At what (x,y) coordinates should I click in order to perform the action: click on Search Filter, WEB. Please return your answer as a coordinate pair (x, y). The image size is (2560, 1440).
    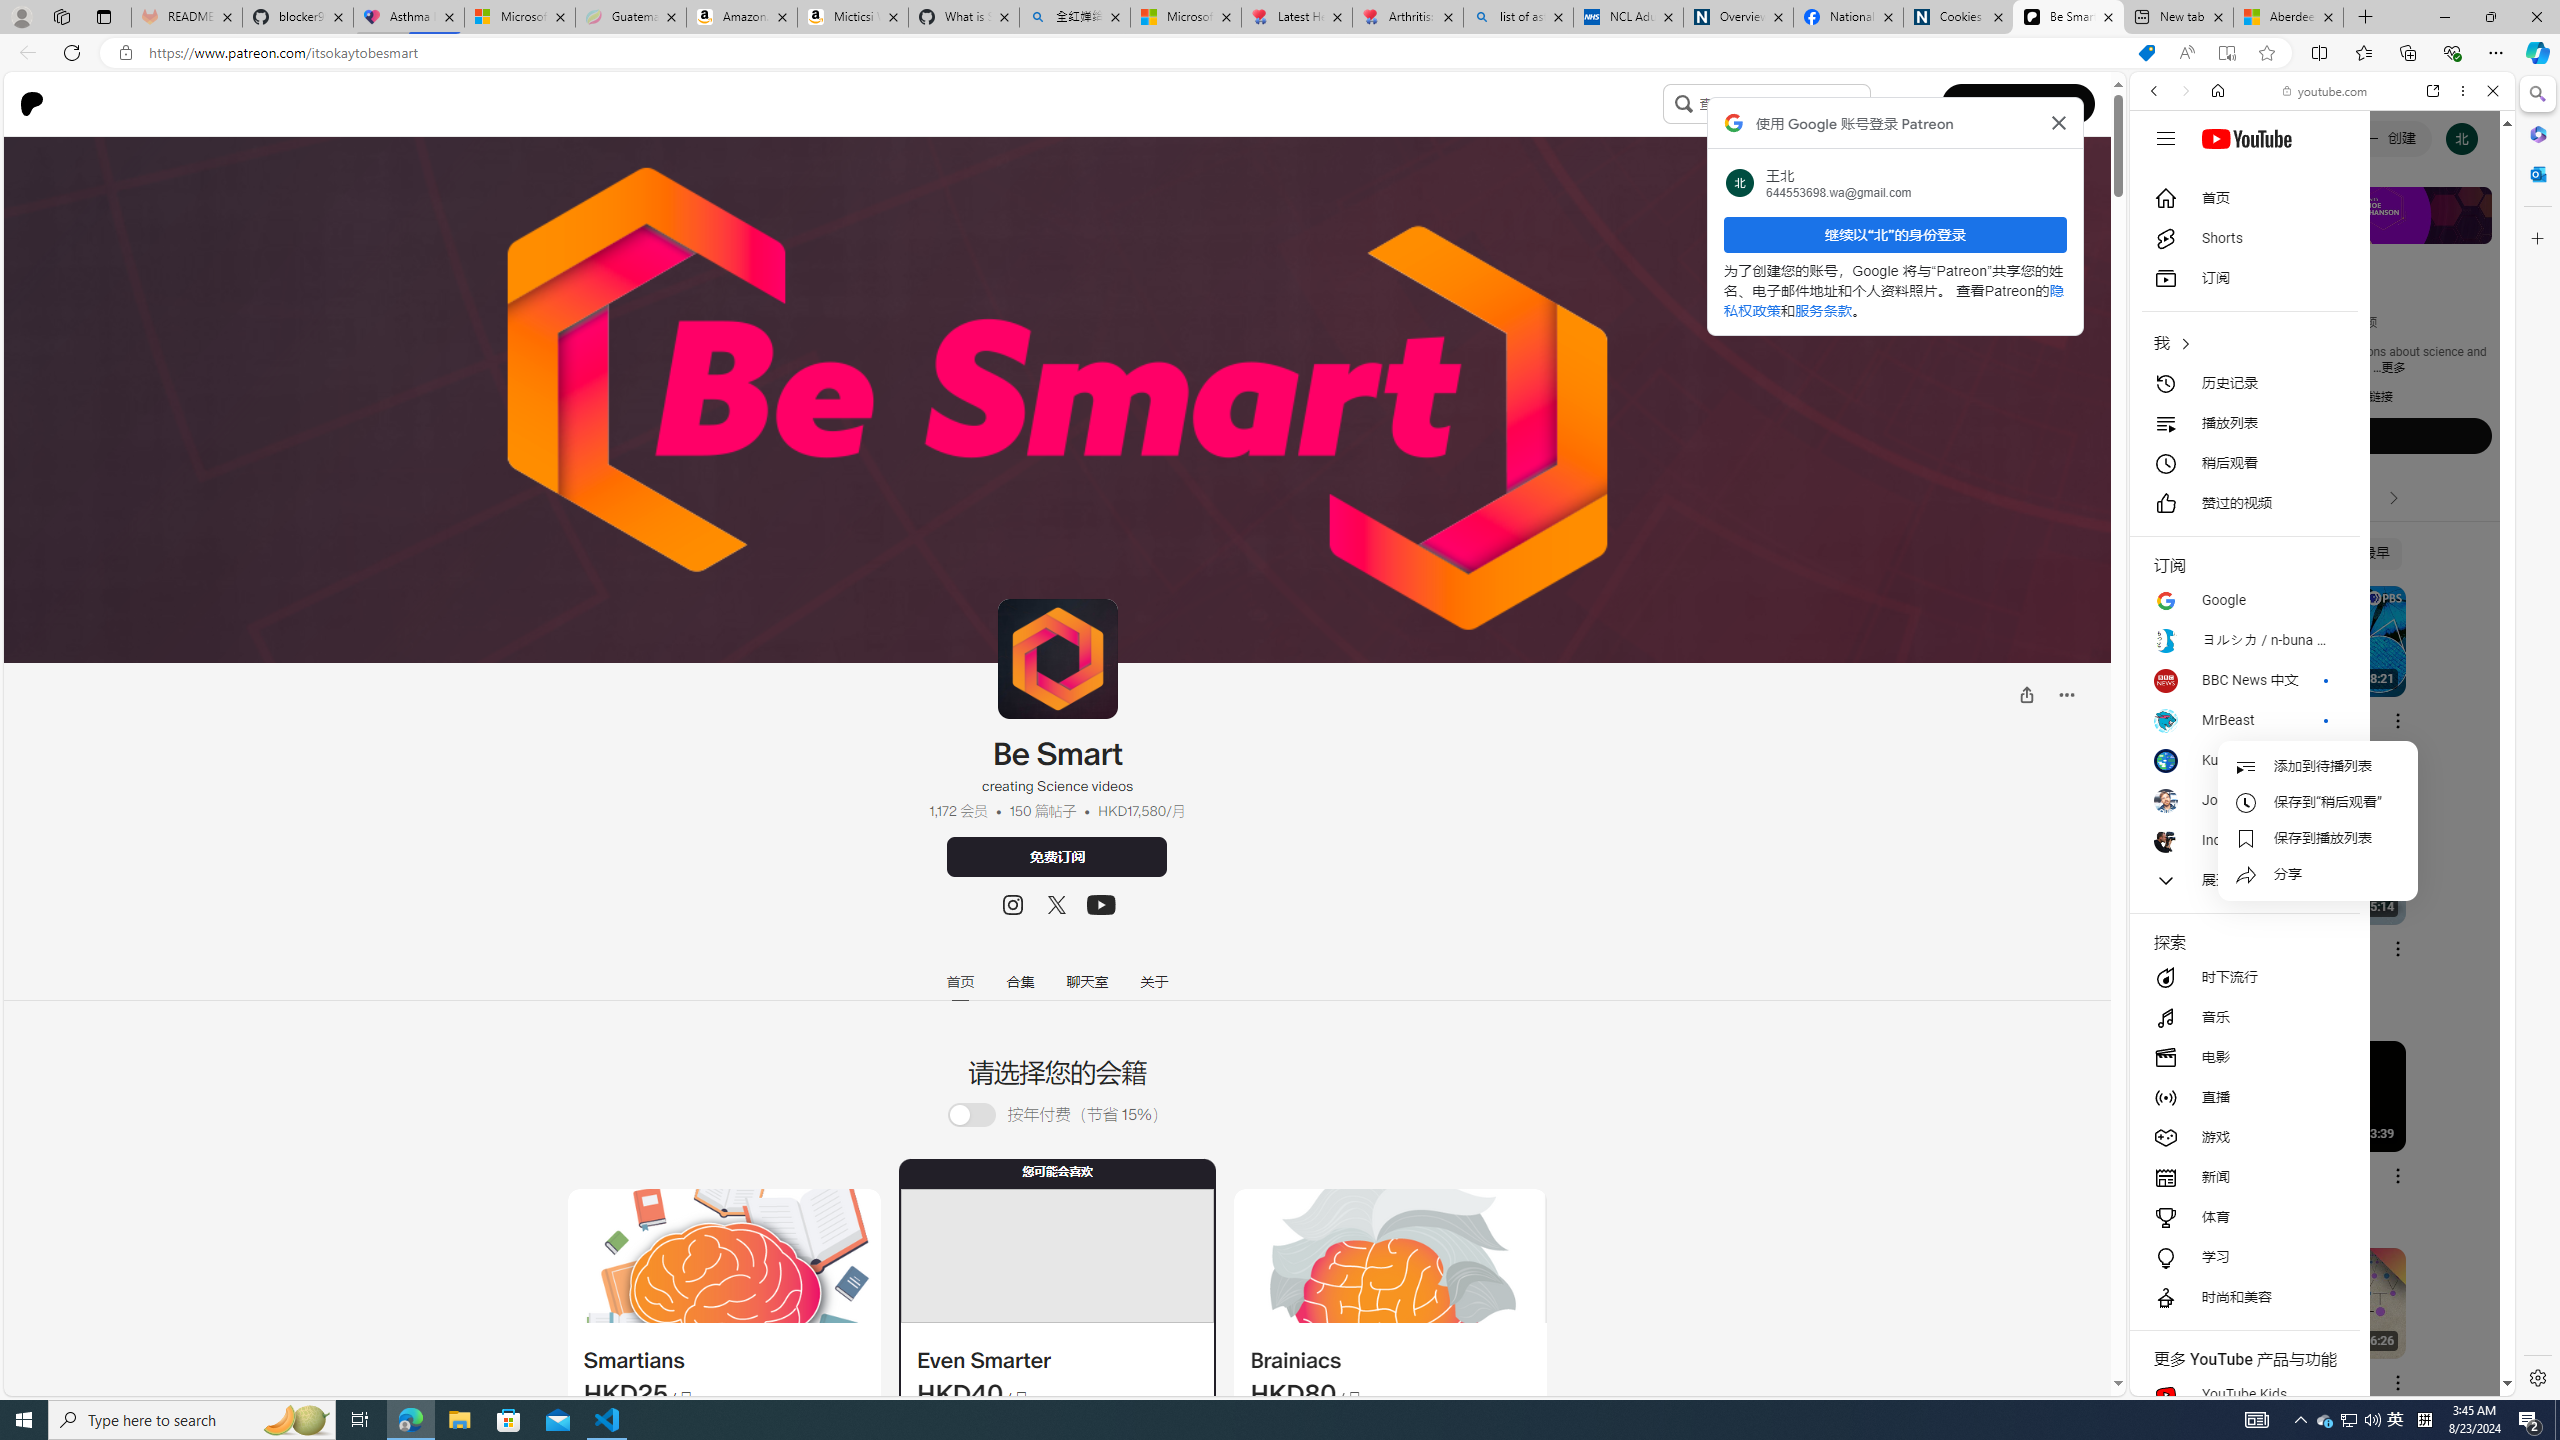
    Looking at the image, I should click on (2163, 228).